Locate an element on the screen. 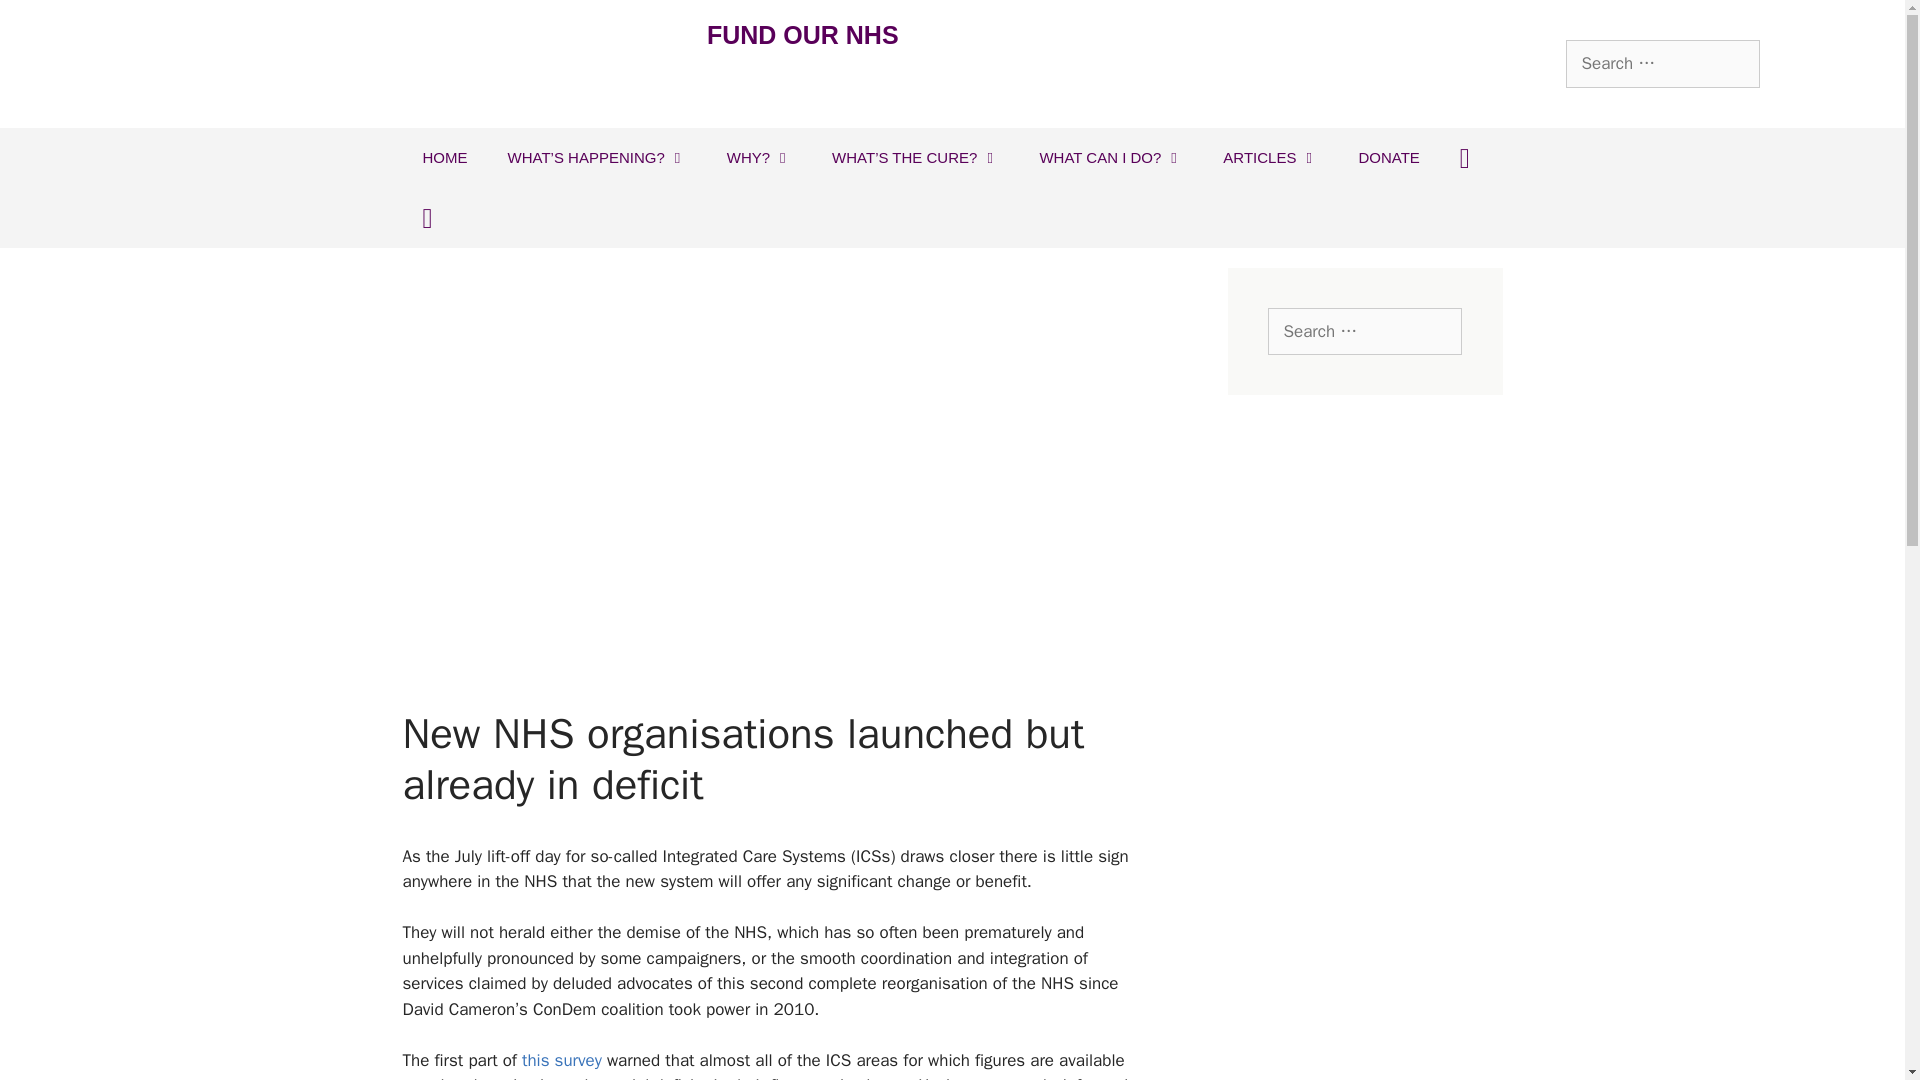 The height and width of the screenshot is (1080, 1920). Search is located at coordinates (47, 24).